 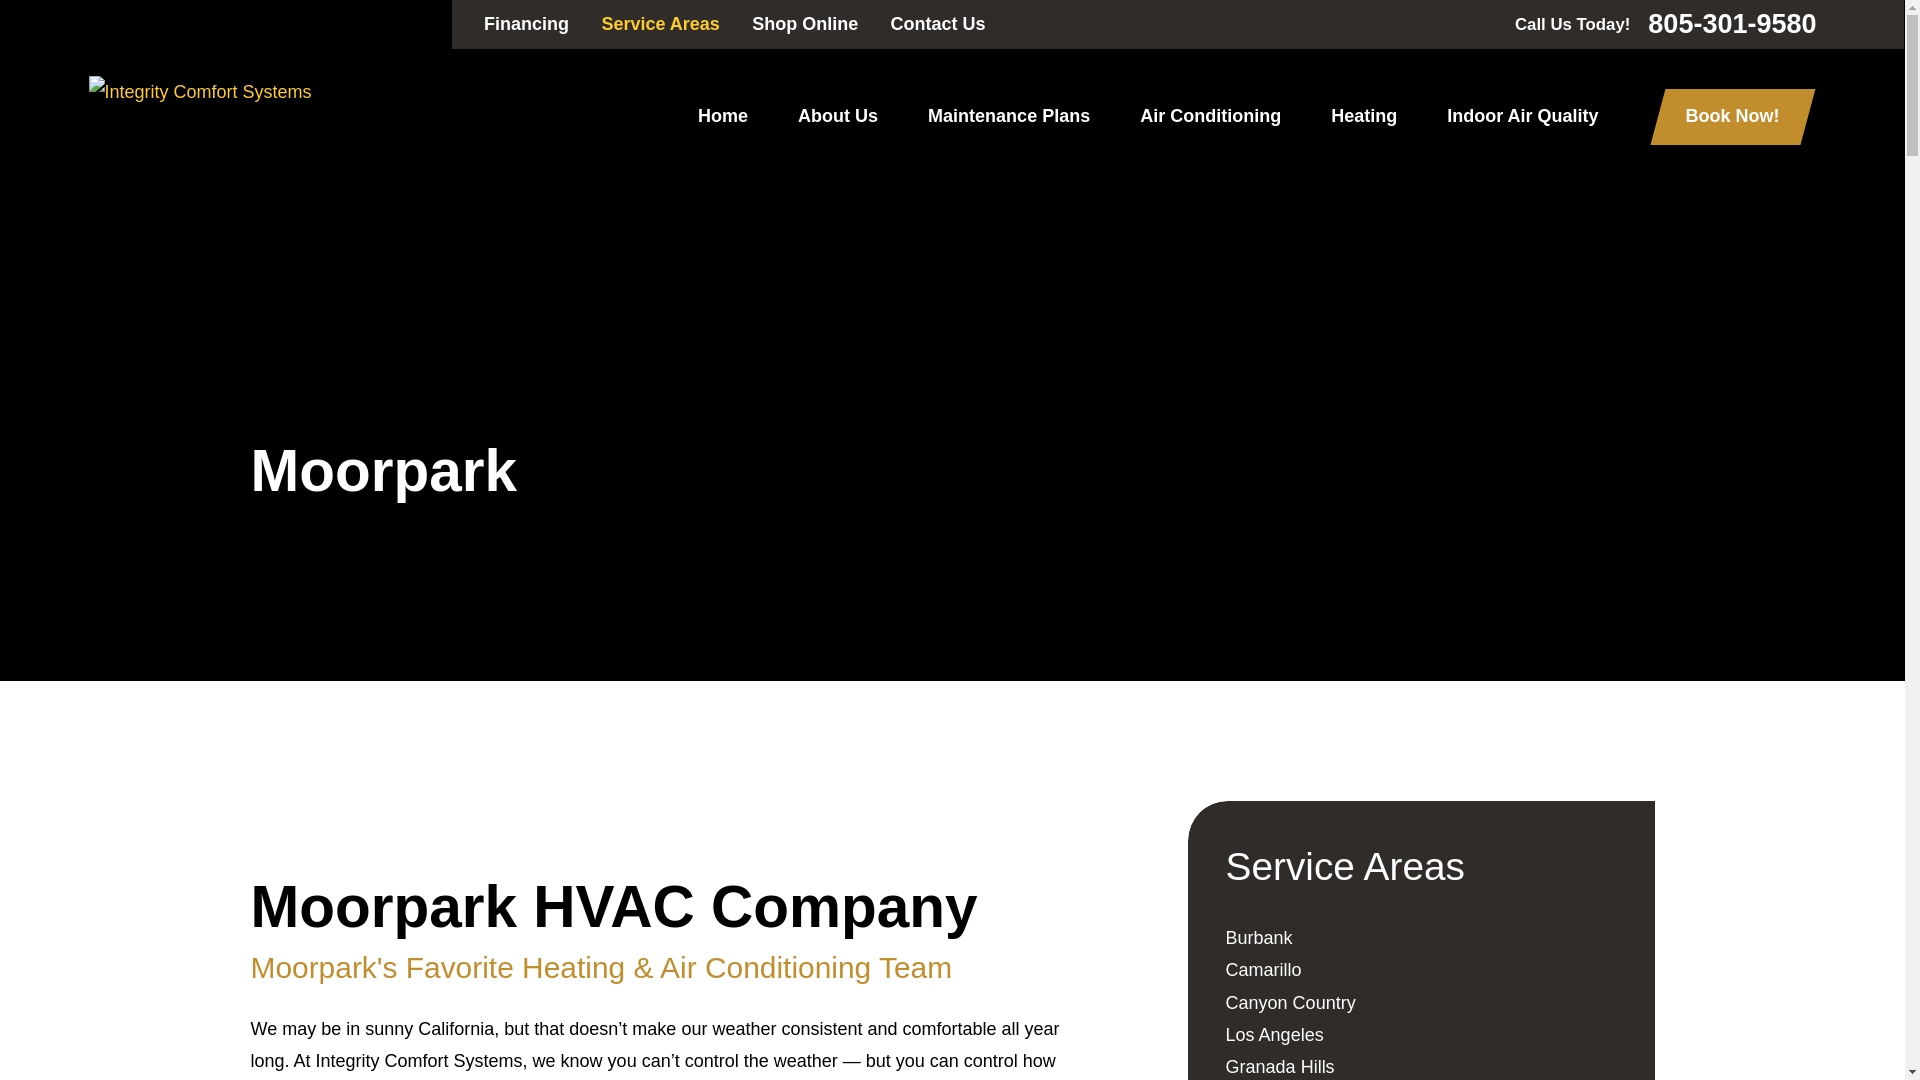 I want to click on Home, so click(x=200, y=92).